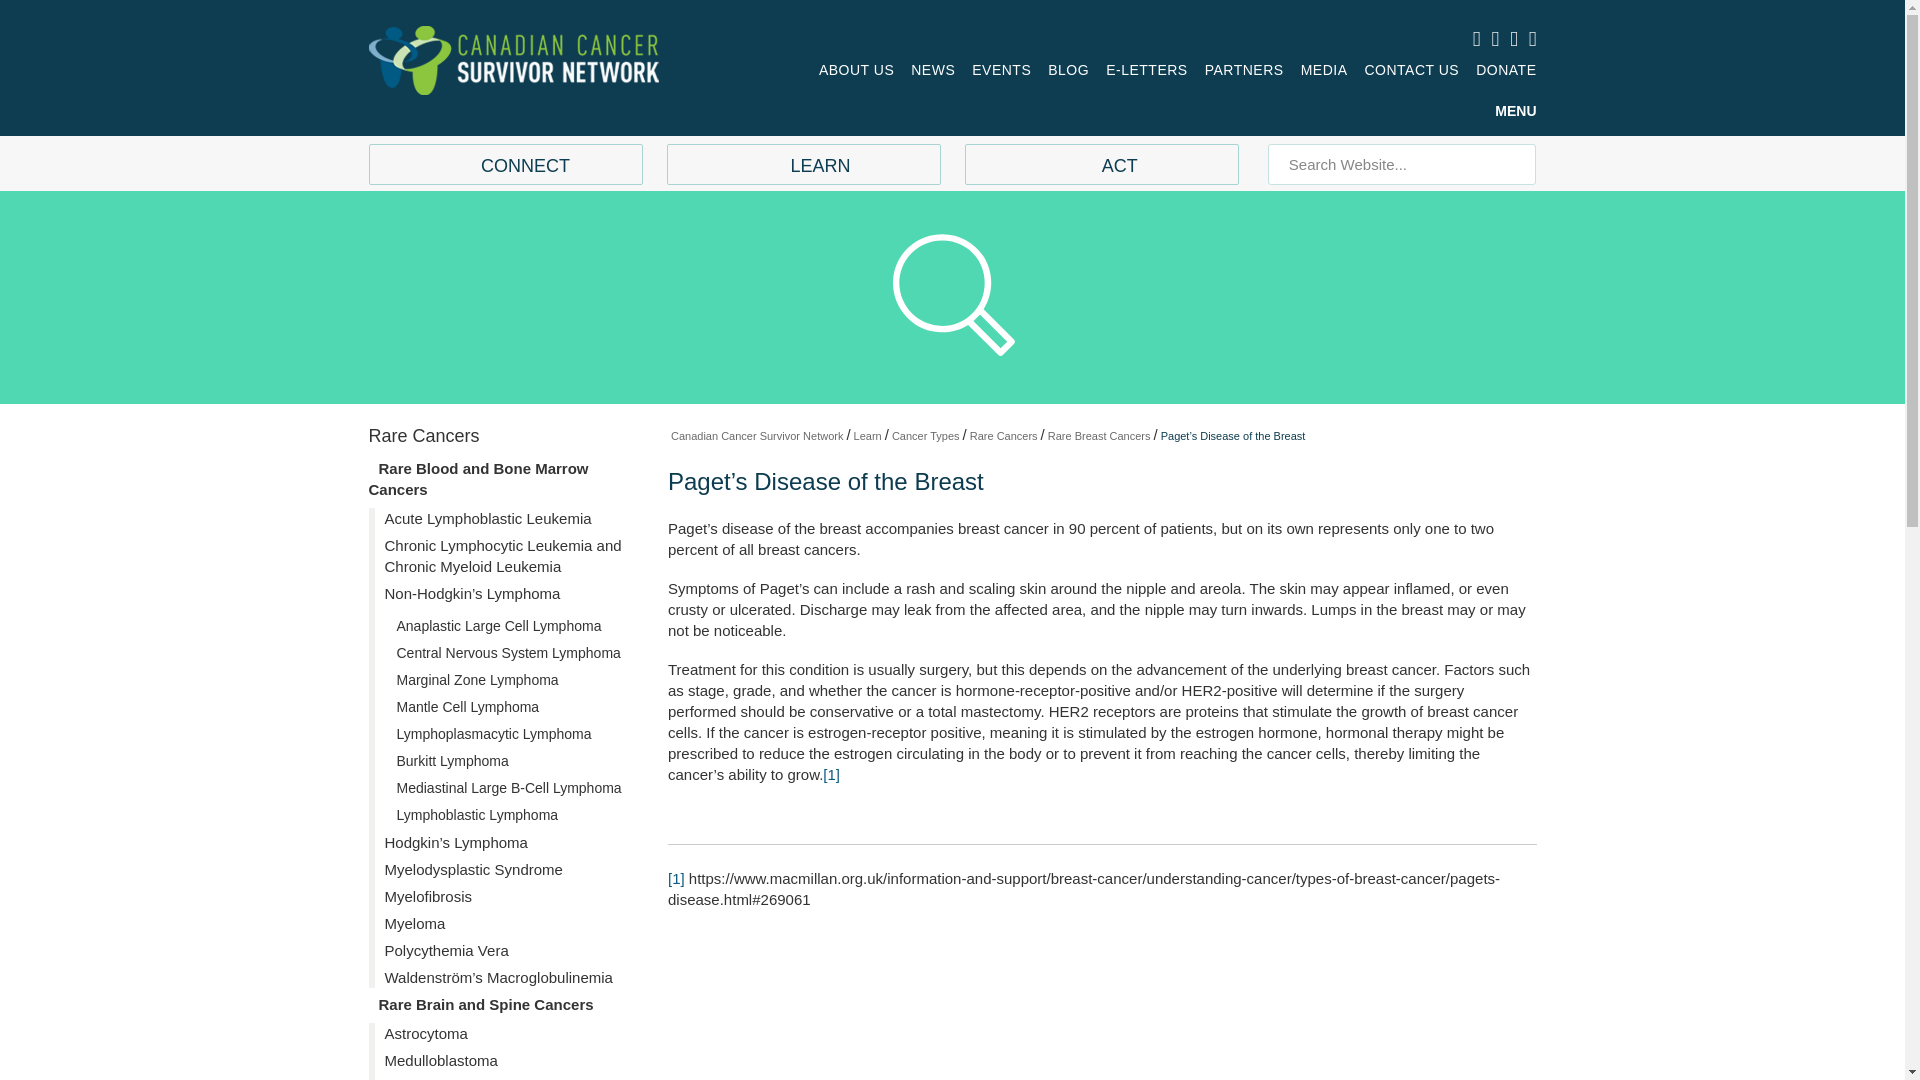 The height and width of the screenshot is (1080, 1920). Describe the element at coordinates (1514, 164) in the screenshot. I see `Search` at that location.